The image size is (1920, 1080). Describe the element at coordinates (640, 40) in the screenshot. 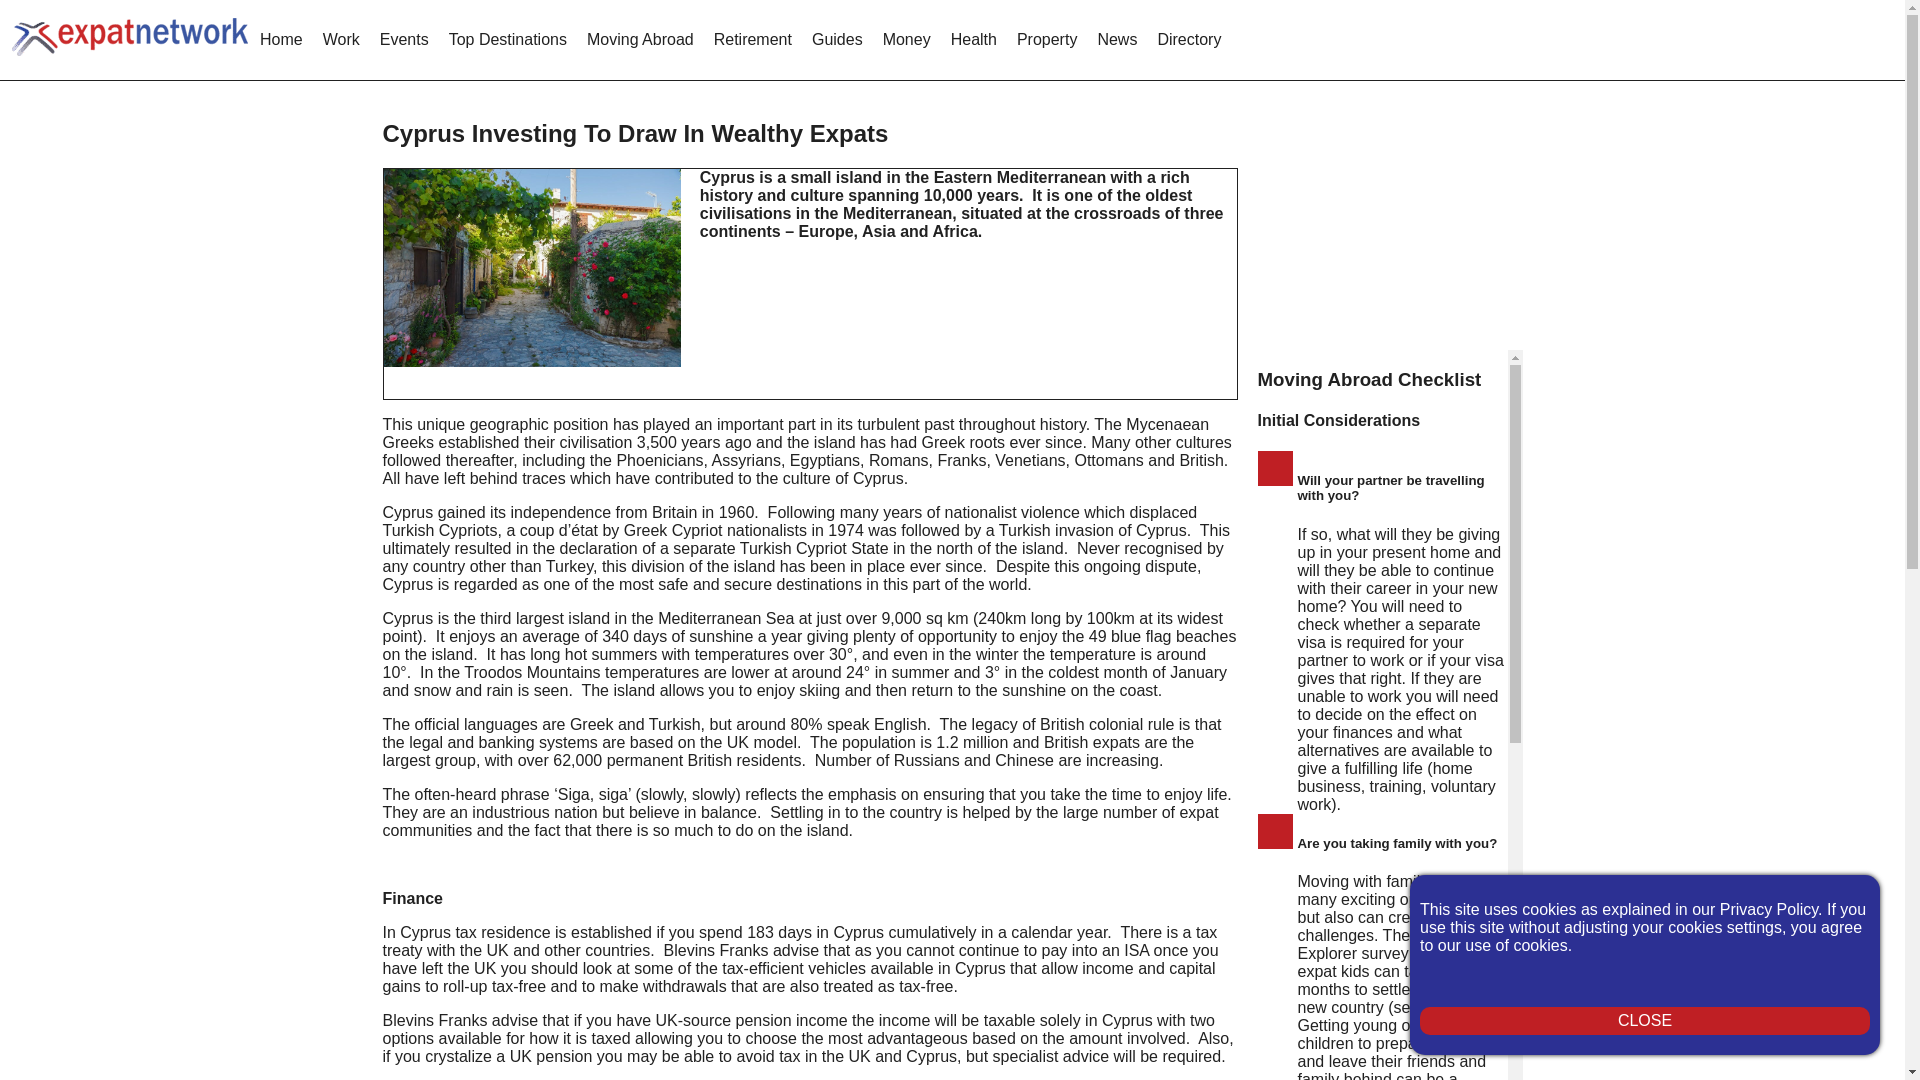

I see `Moving Abroad` at that location.